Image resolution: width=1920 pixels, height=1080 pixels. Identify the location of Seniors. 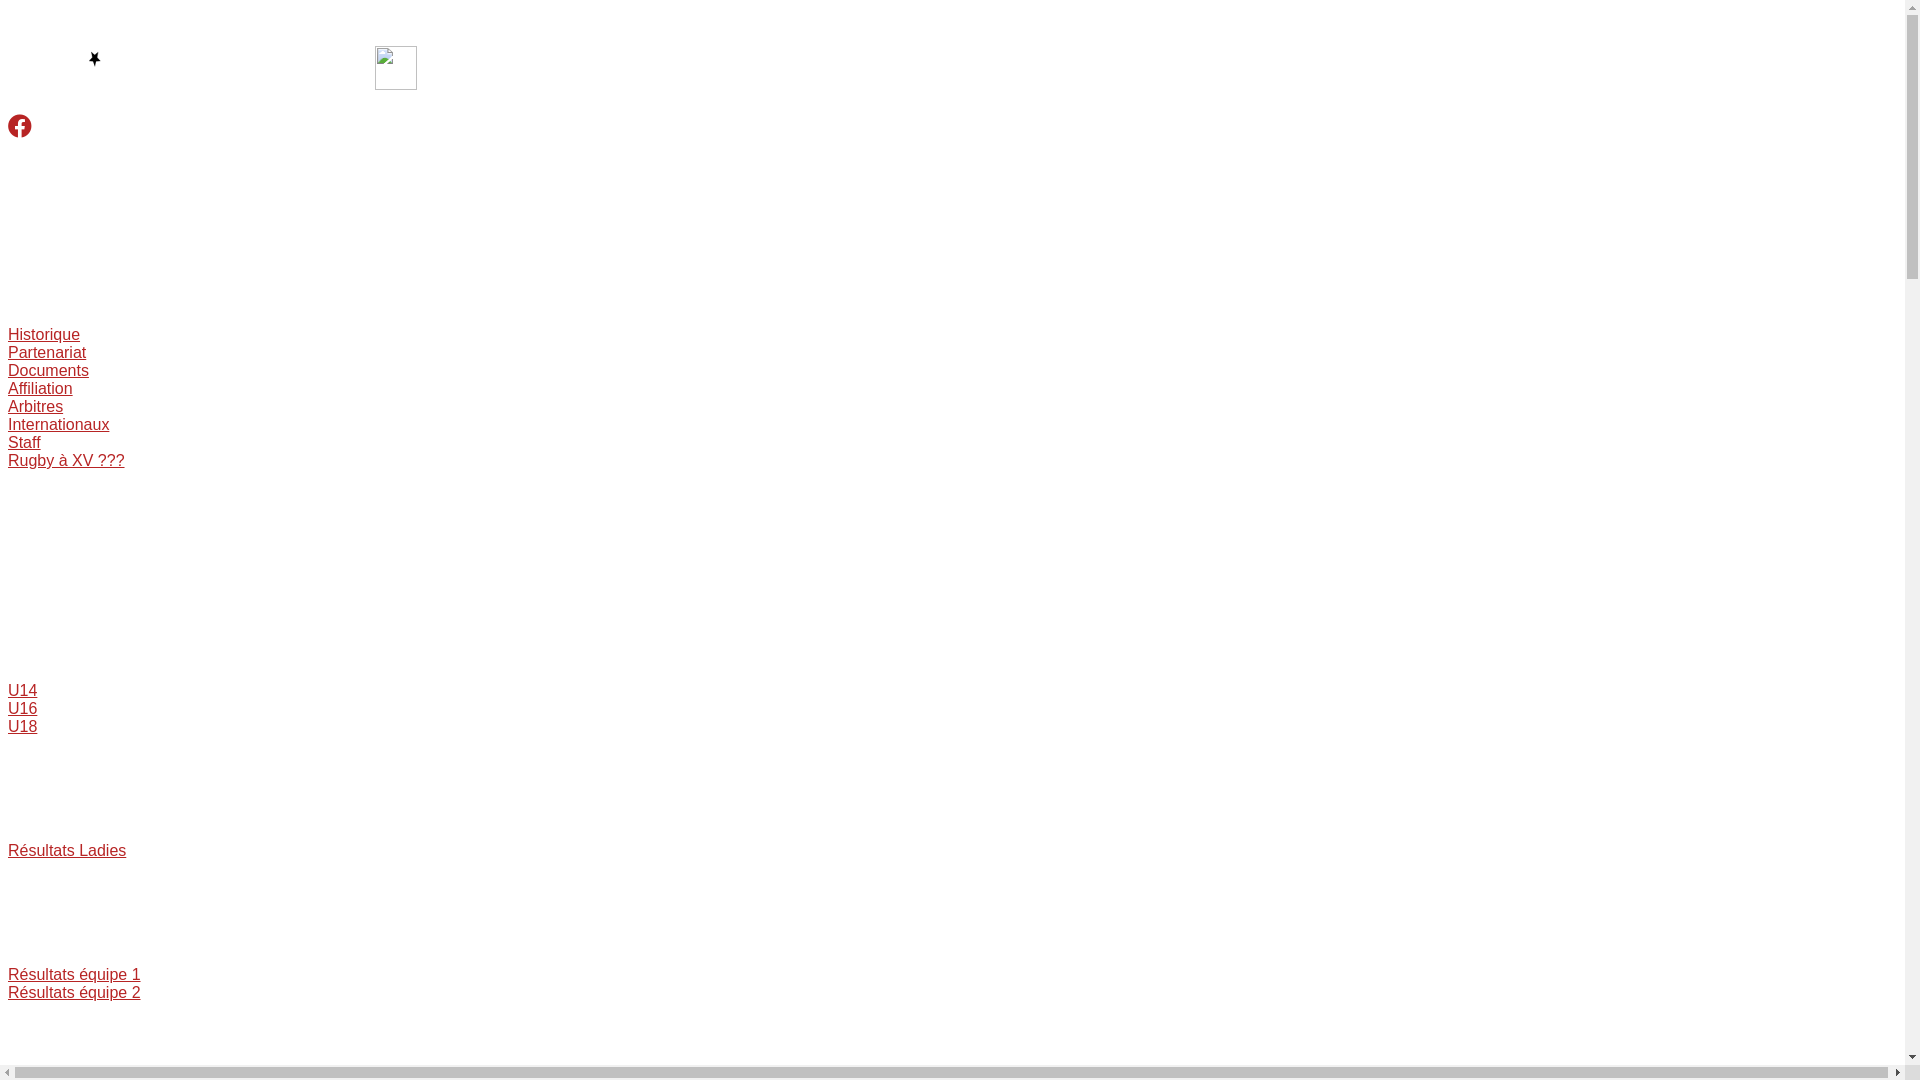
(42, 912).